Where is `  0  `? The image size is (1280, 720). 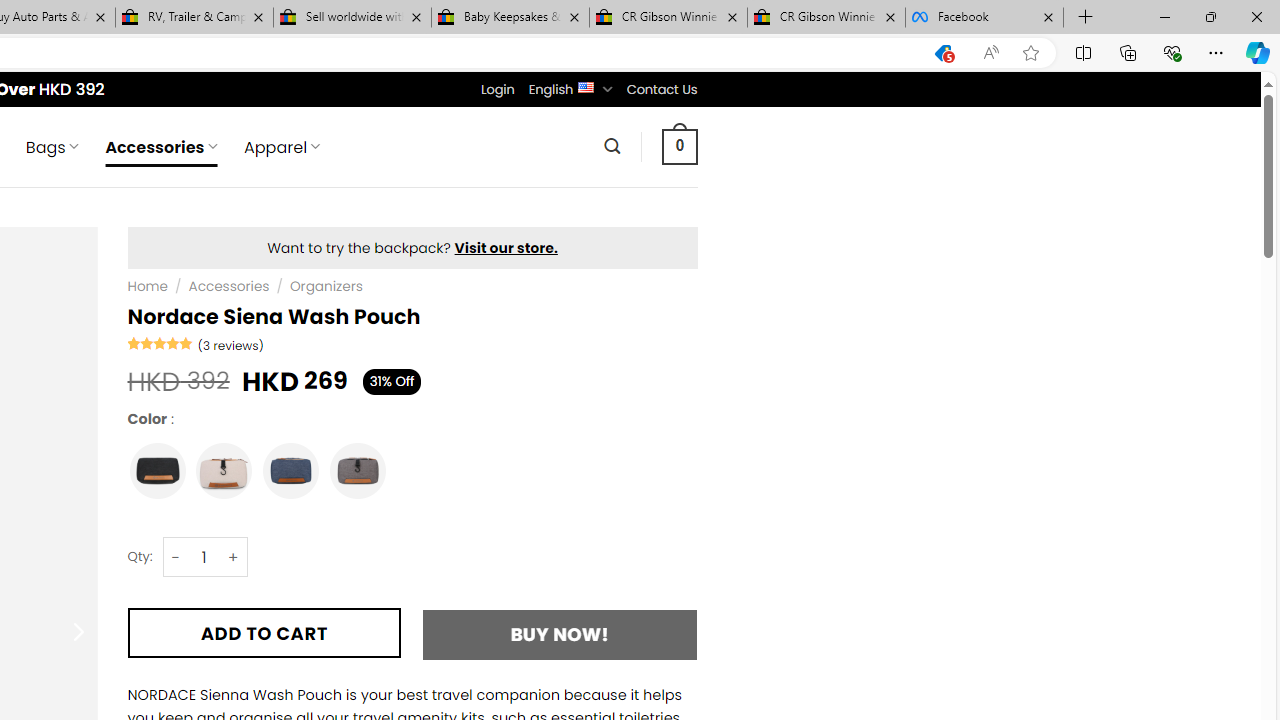   0   is located at coordinates (679, 146).